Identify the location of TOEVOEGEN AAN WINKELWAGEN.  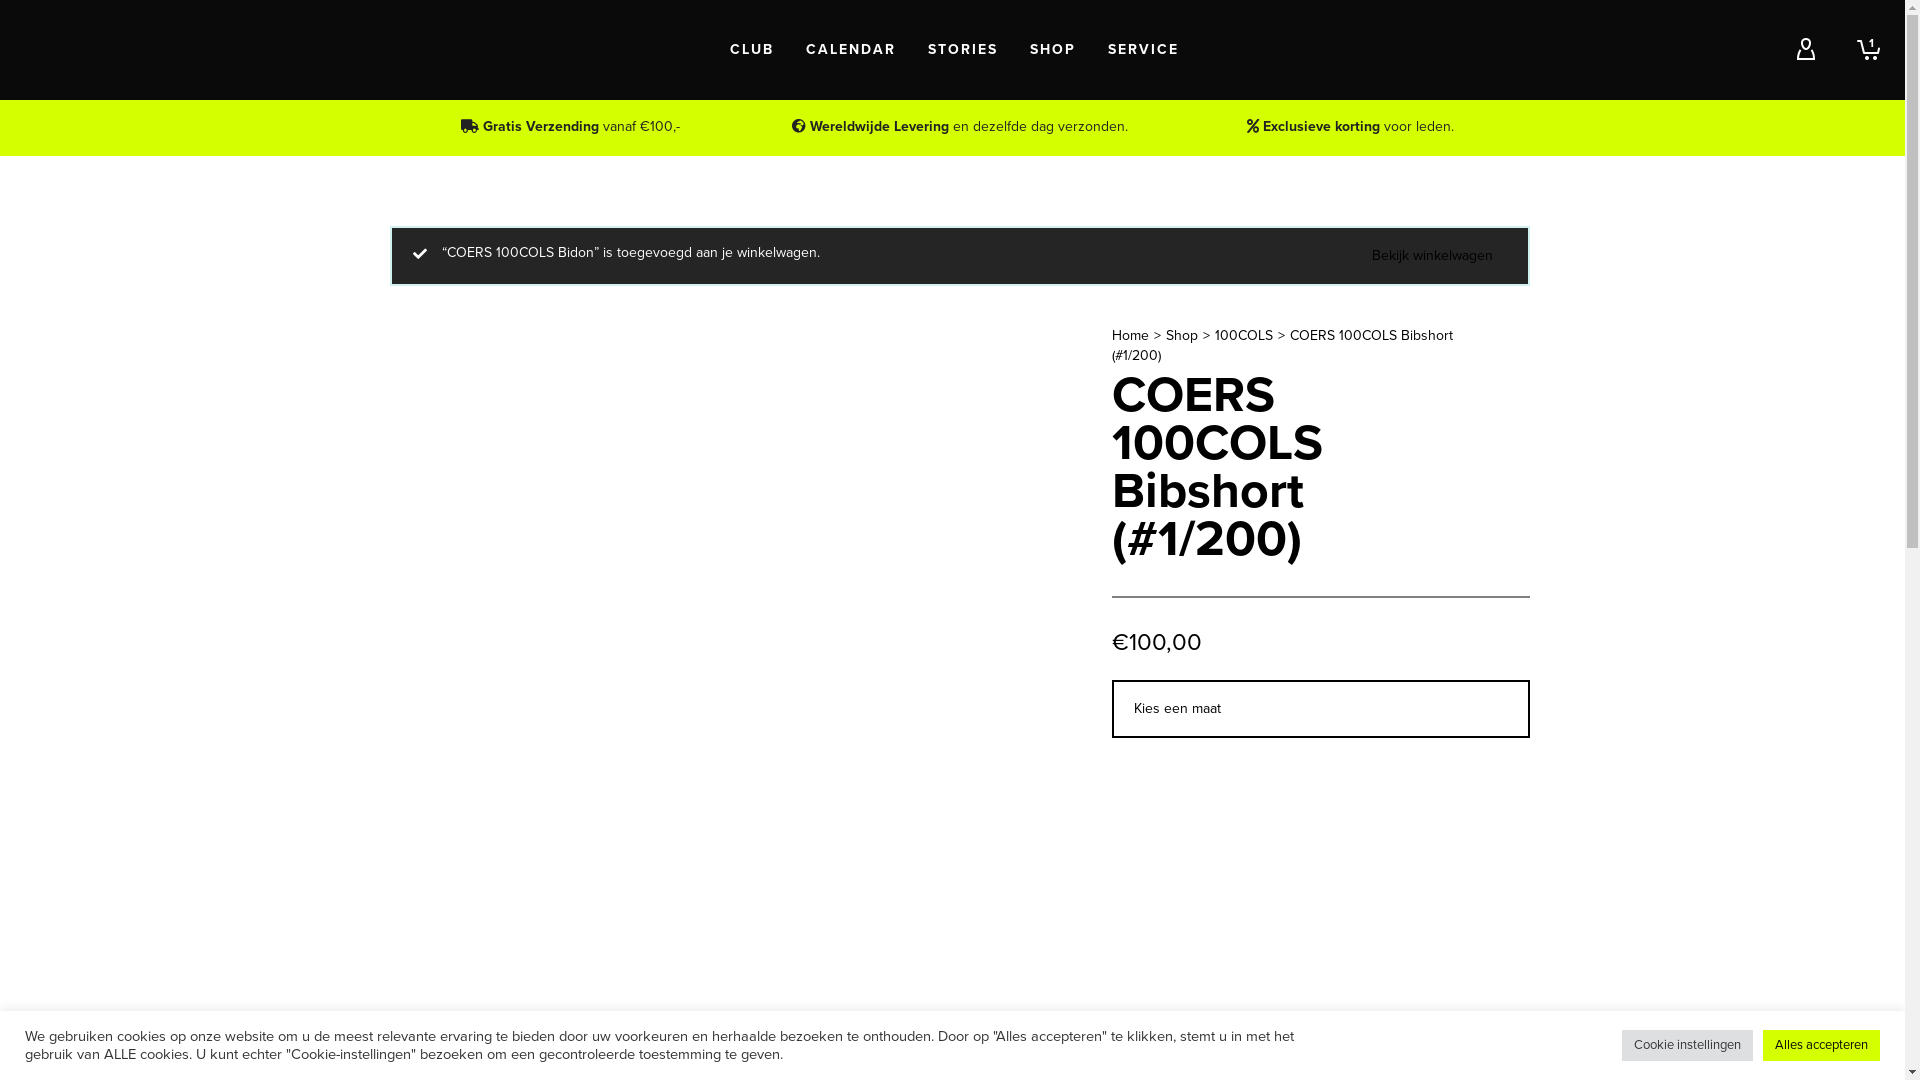
(1278, 863).